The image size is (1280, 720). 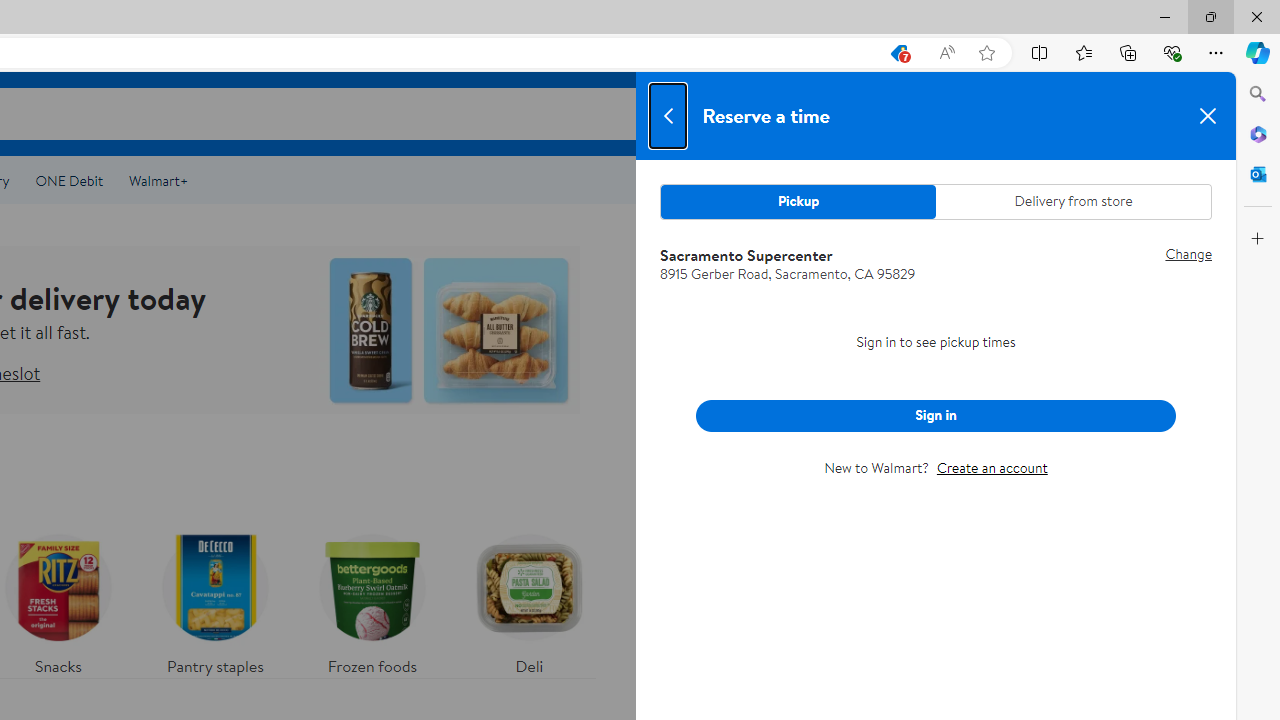 What do you see at coordinates (372, 600) in the screenshot?
I see `Frozen foods` at bounding box center [372, 600].